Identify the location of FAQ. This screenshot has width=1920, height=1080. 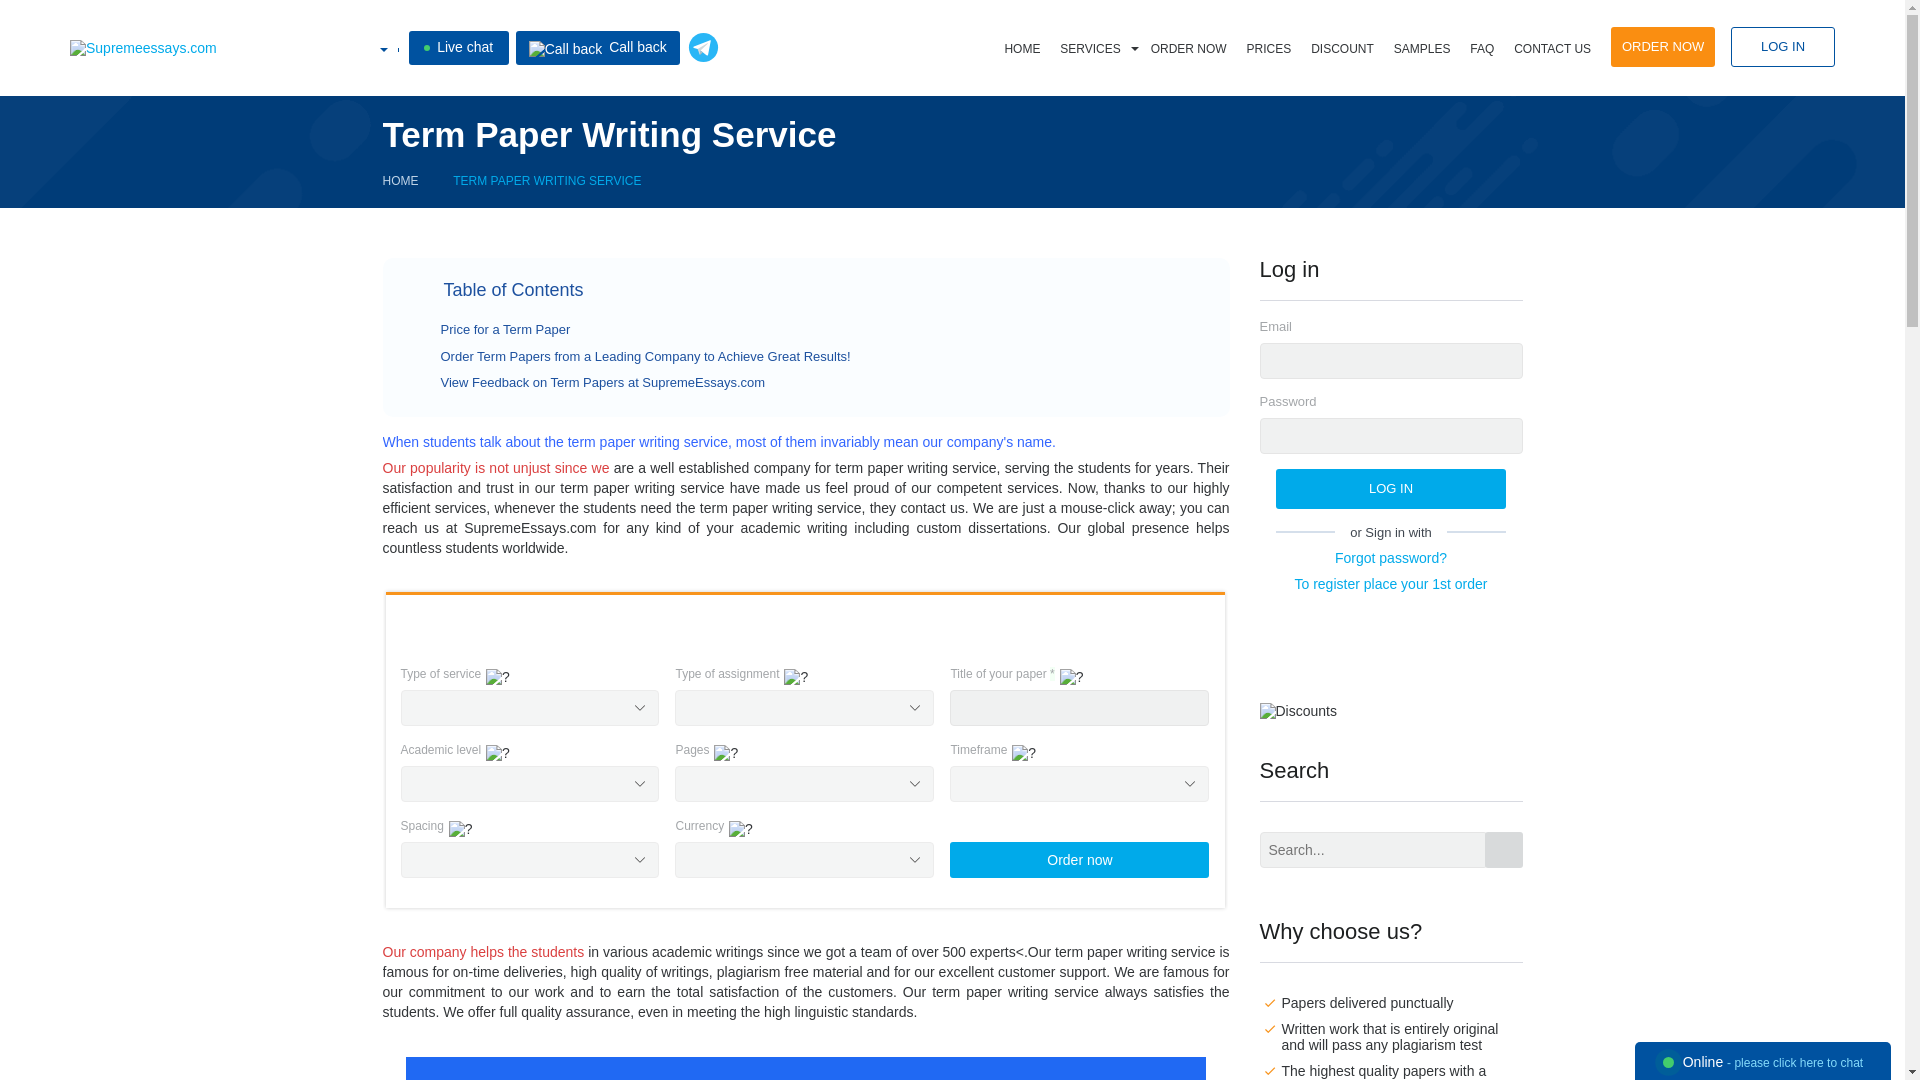
(1481, 49).